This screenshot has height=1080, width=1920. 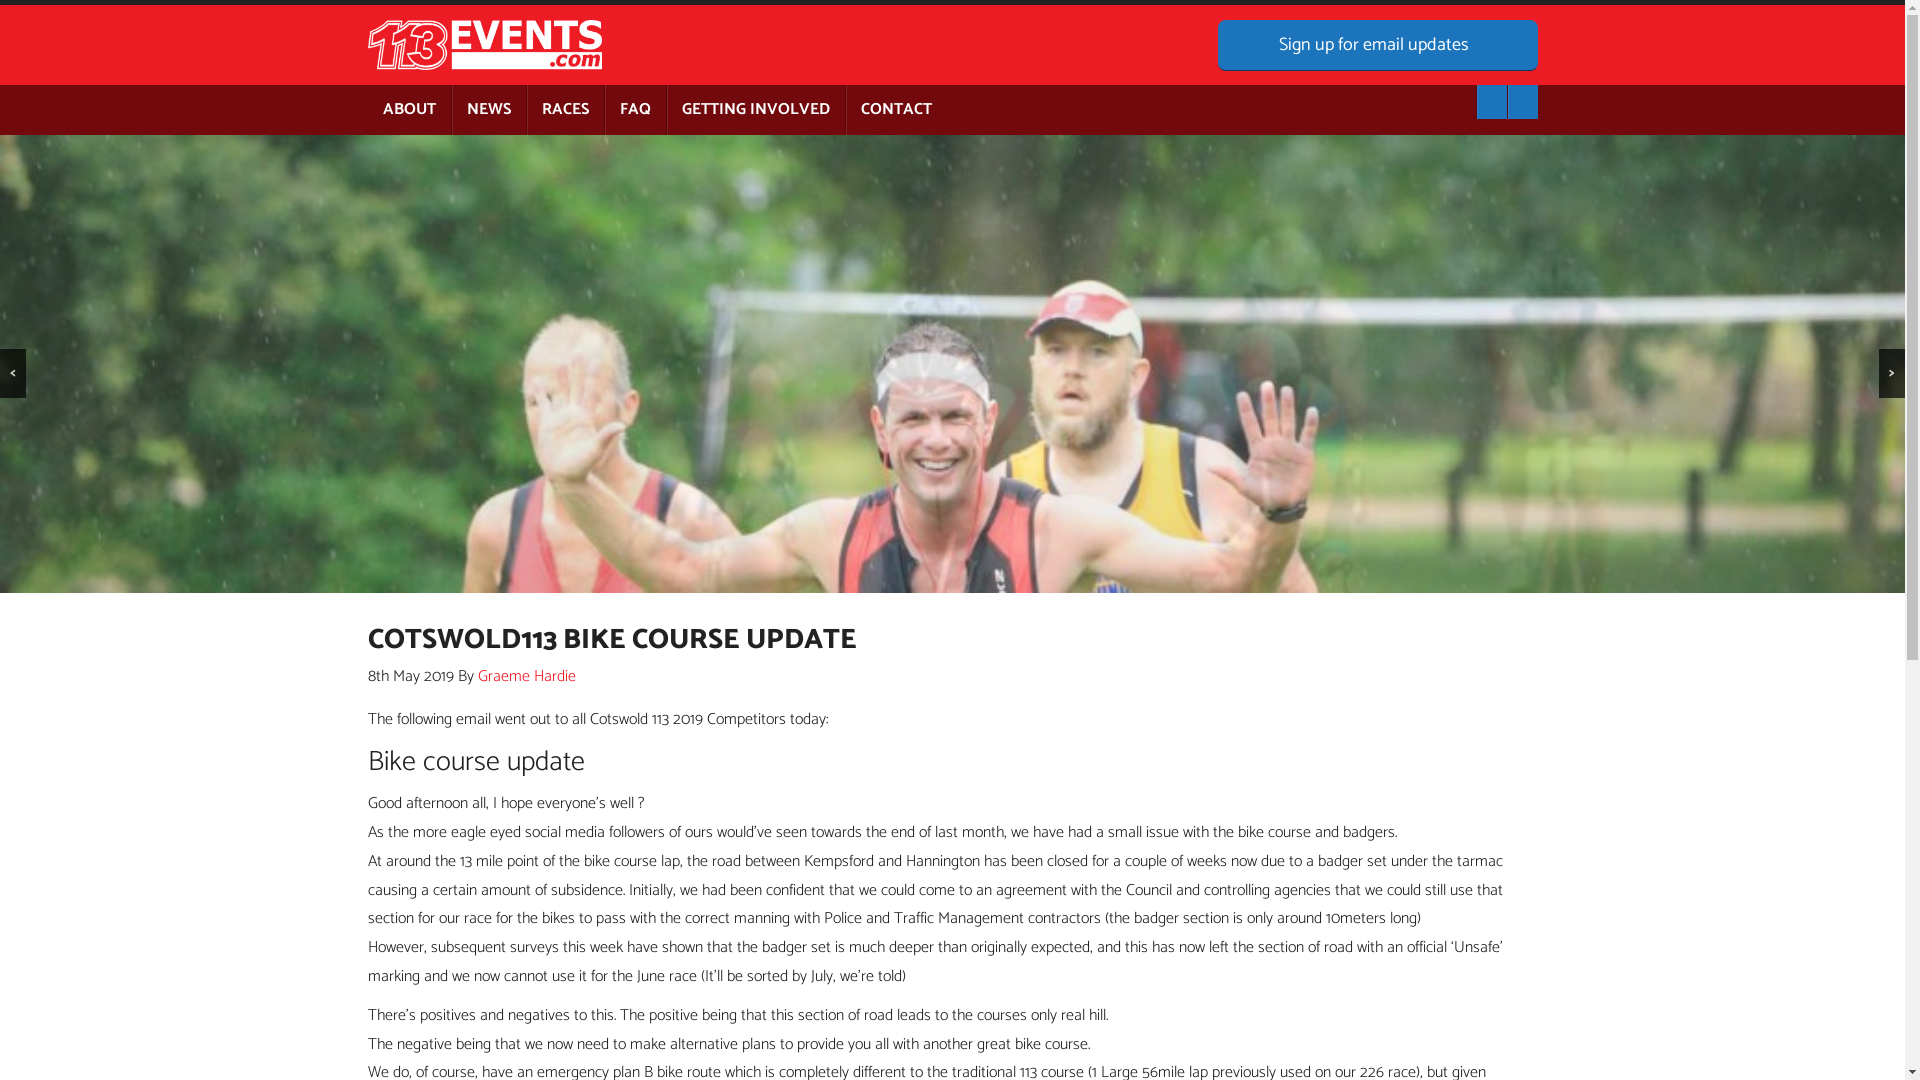 I want to click on ABOUT, so click(x=410, y=110).